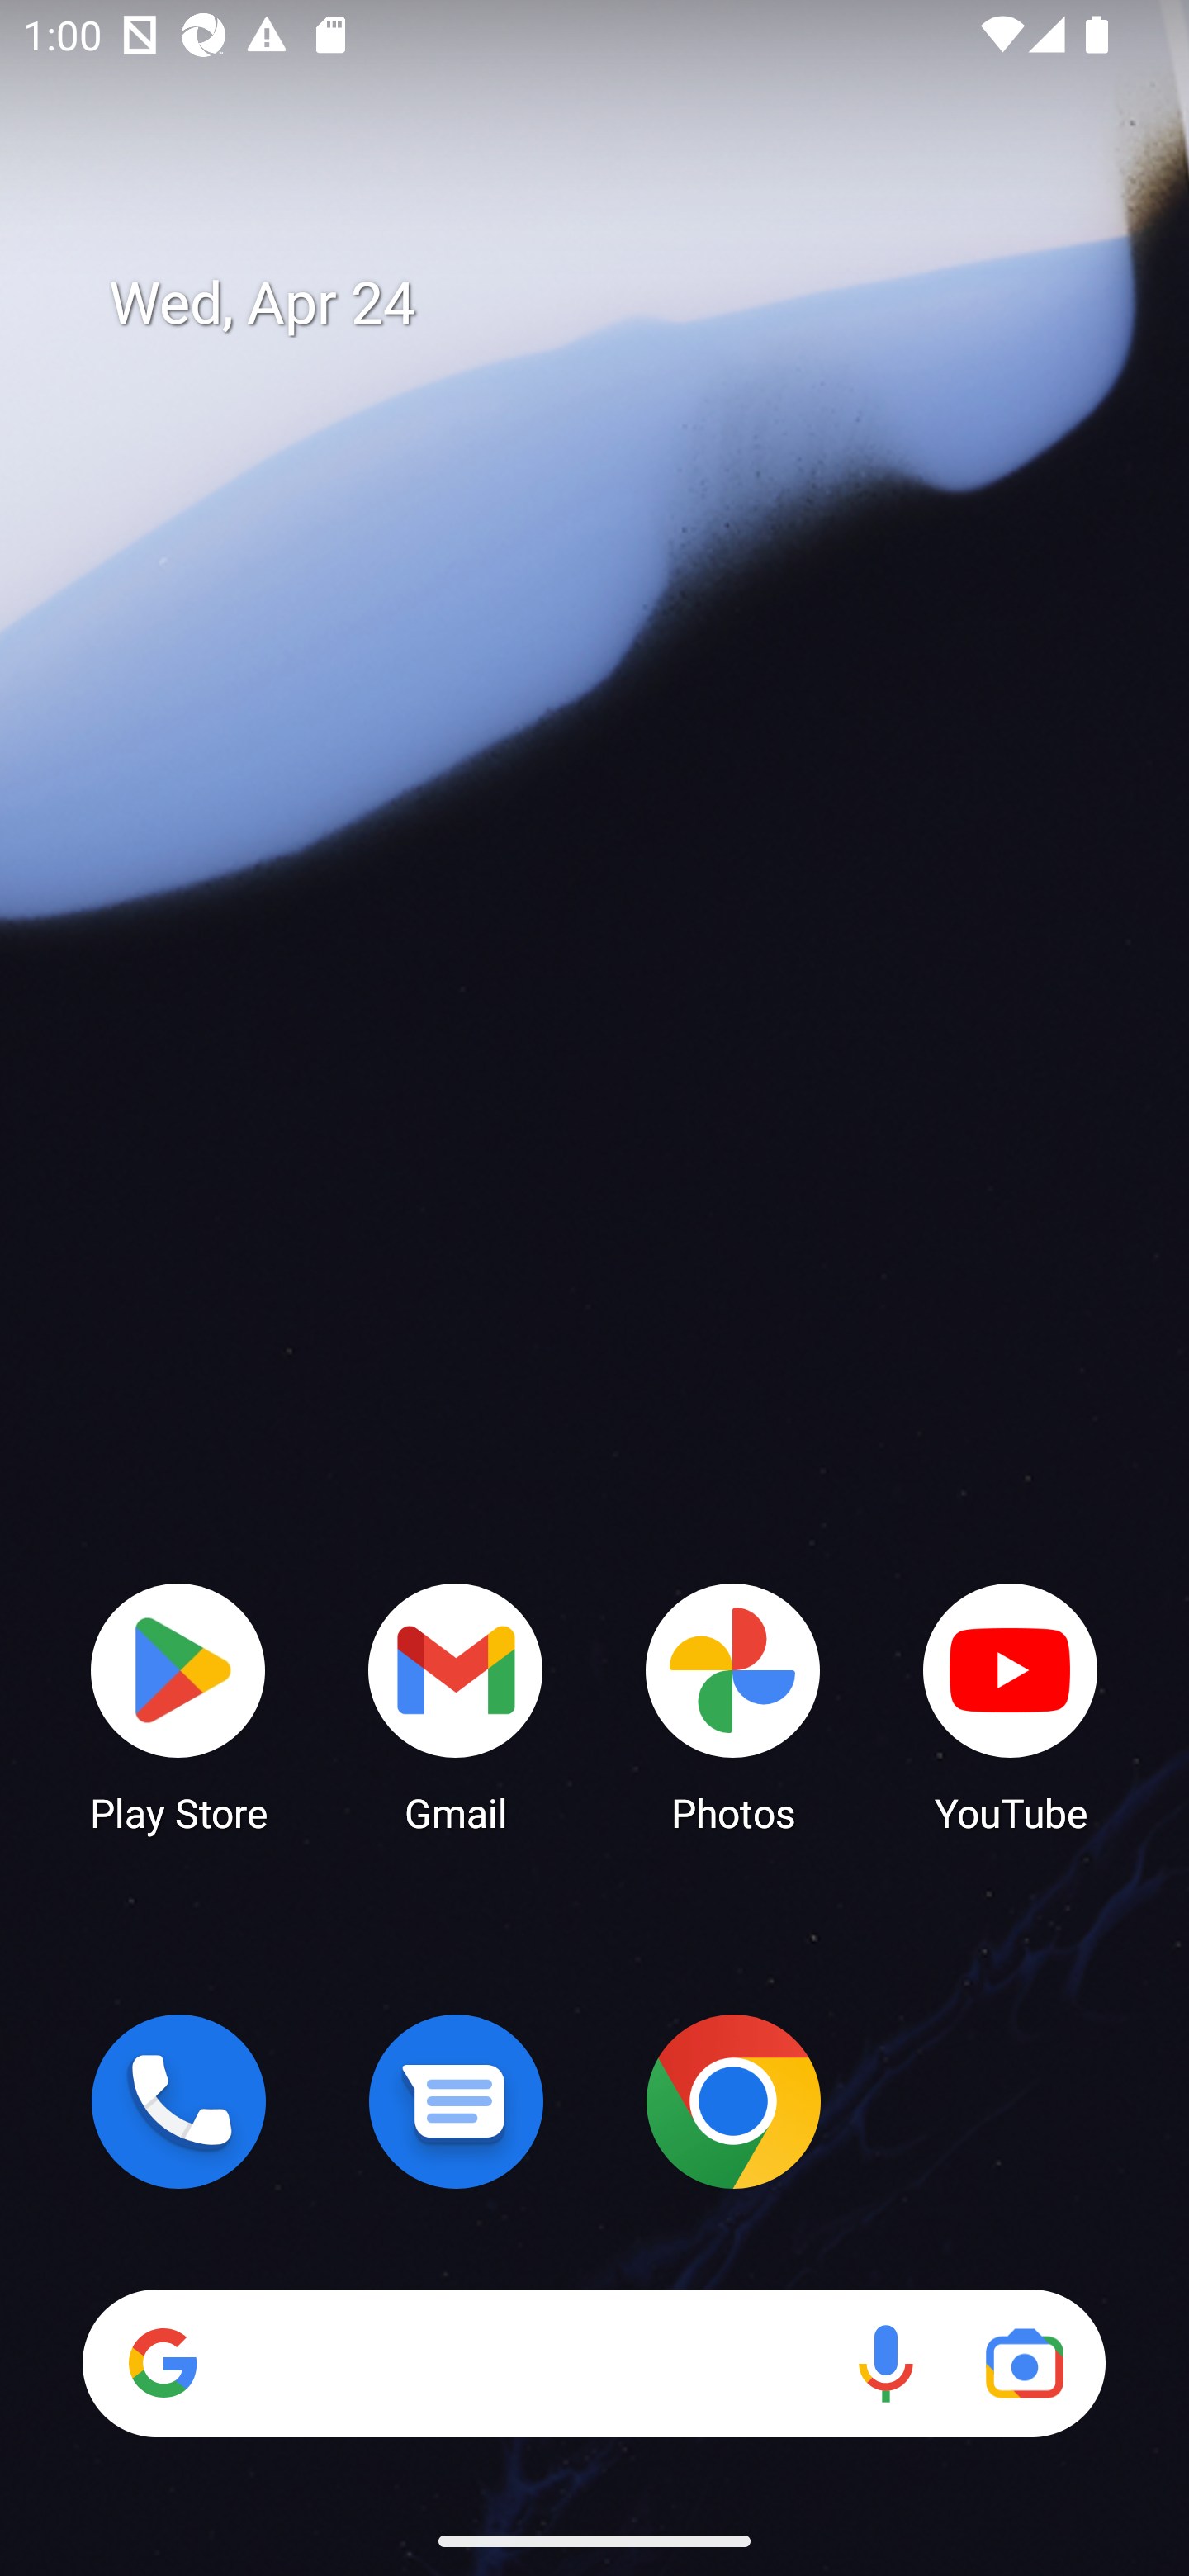 Image resolution: width=1189 pixels, height=2576 pixels. I want to click on Photos, so click(733, 1706).